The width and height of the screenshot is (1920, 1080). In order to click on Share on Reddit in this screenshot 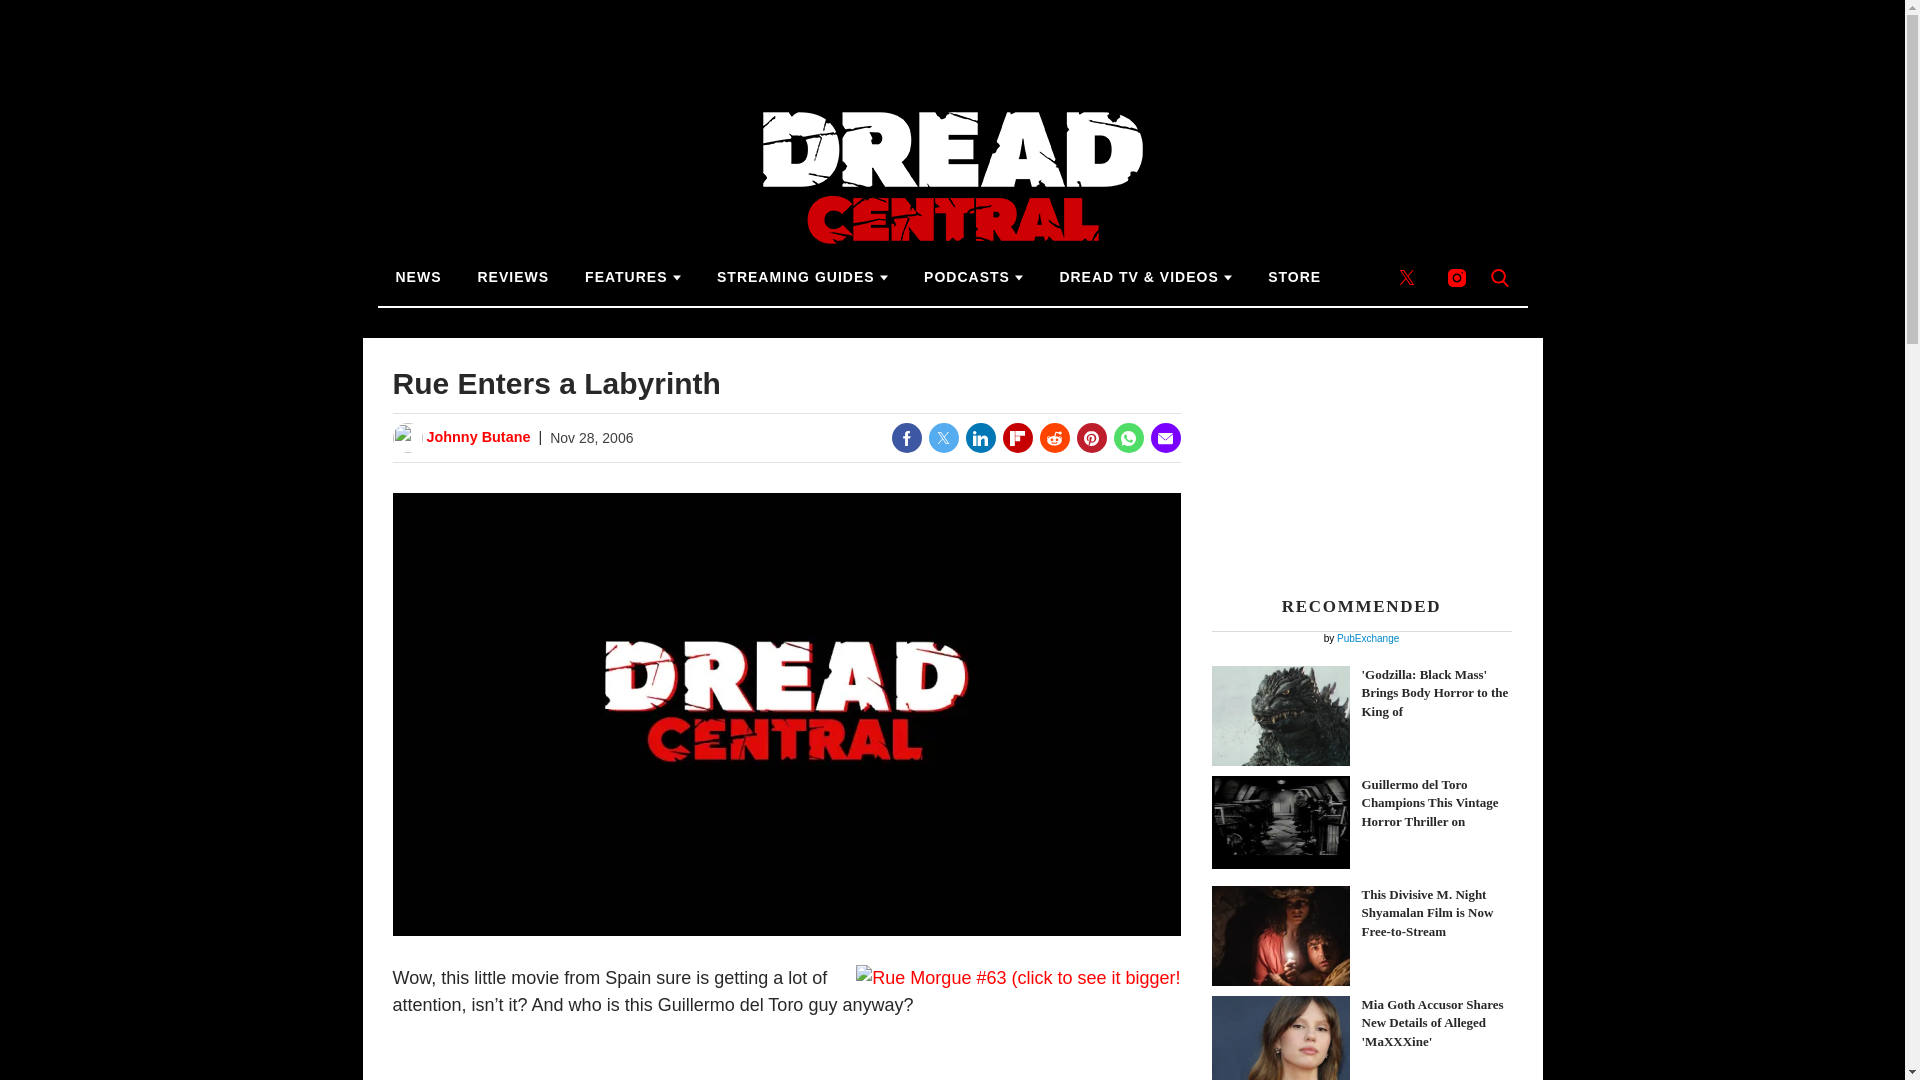, I will do `click(1054, 438)`.